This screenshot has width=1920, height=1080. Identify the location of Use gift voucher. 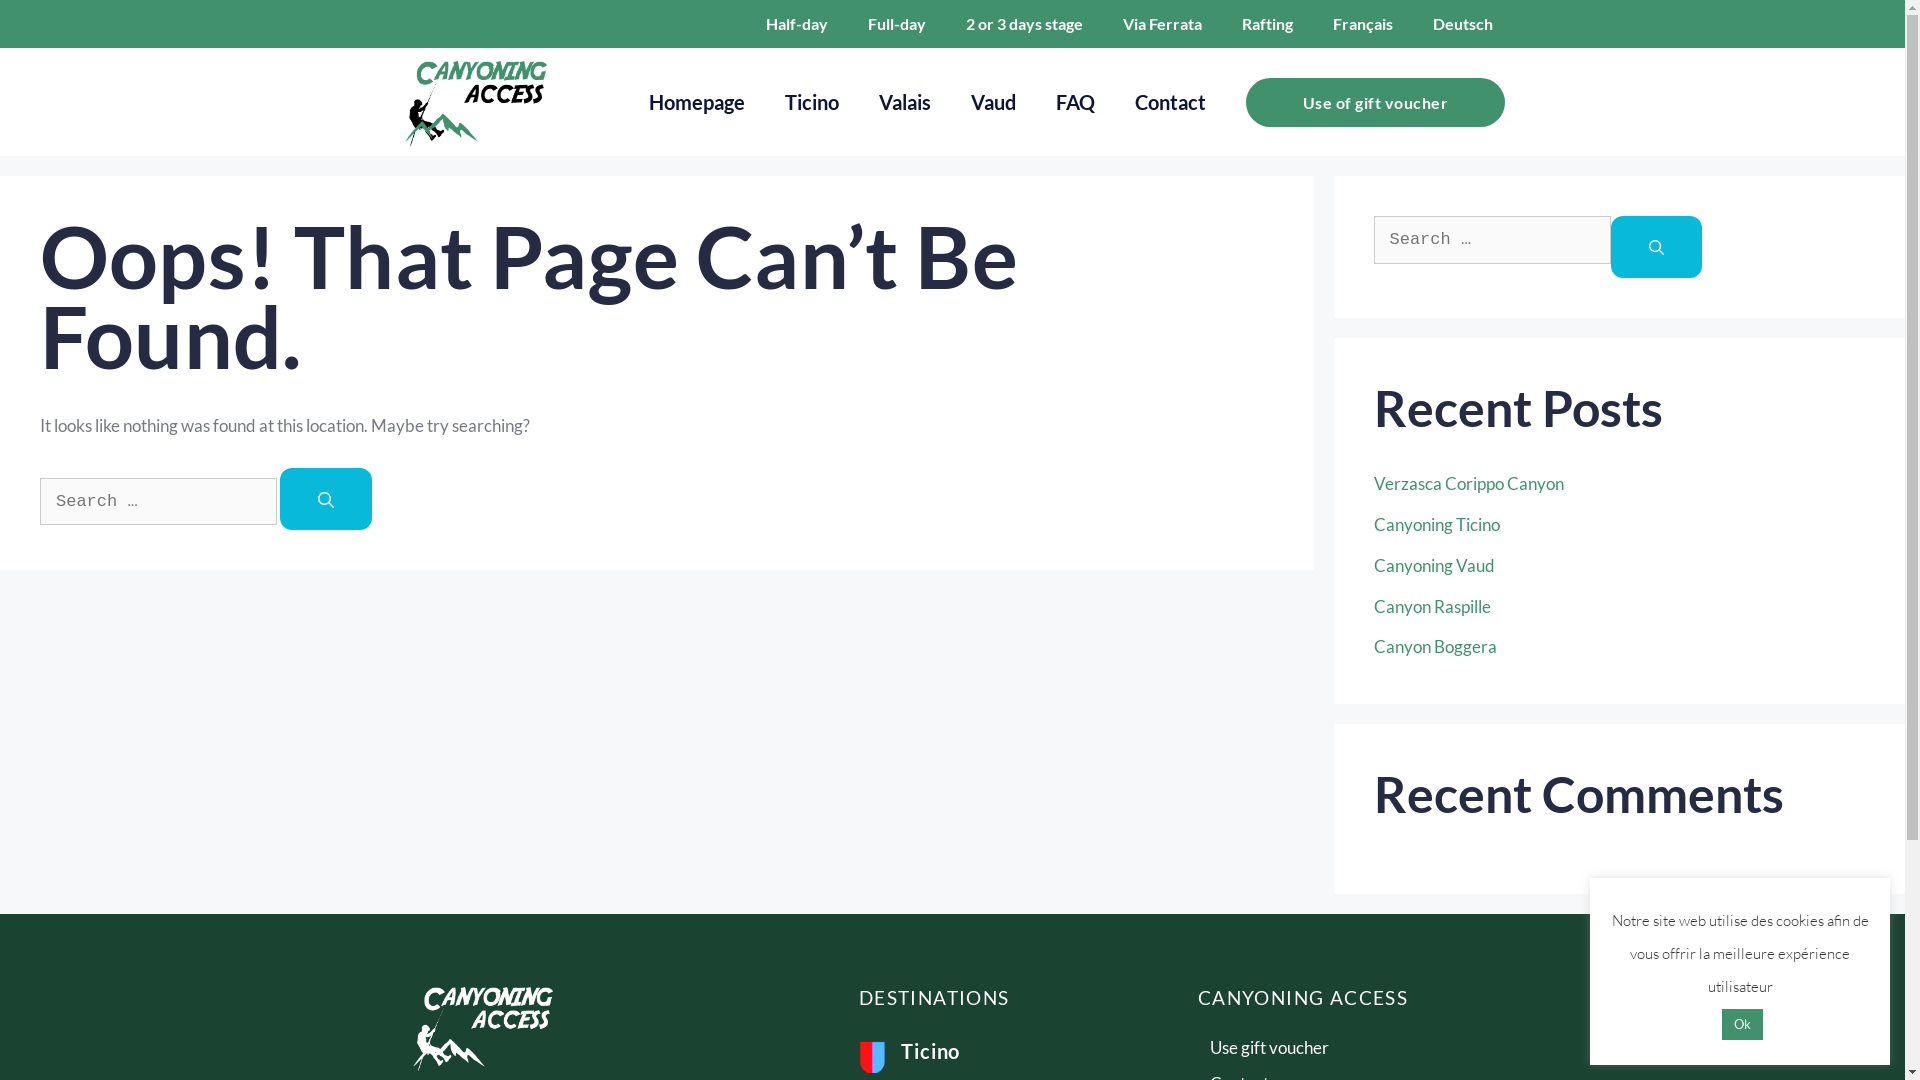
(1356, 1048).